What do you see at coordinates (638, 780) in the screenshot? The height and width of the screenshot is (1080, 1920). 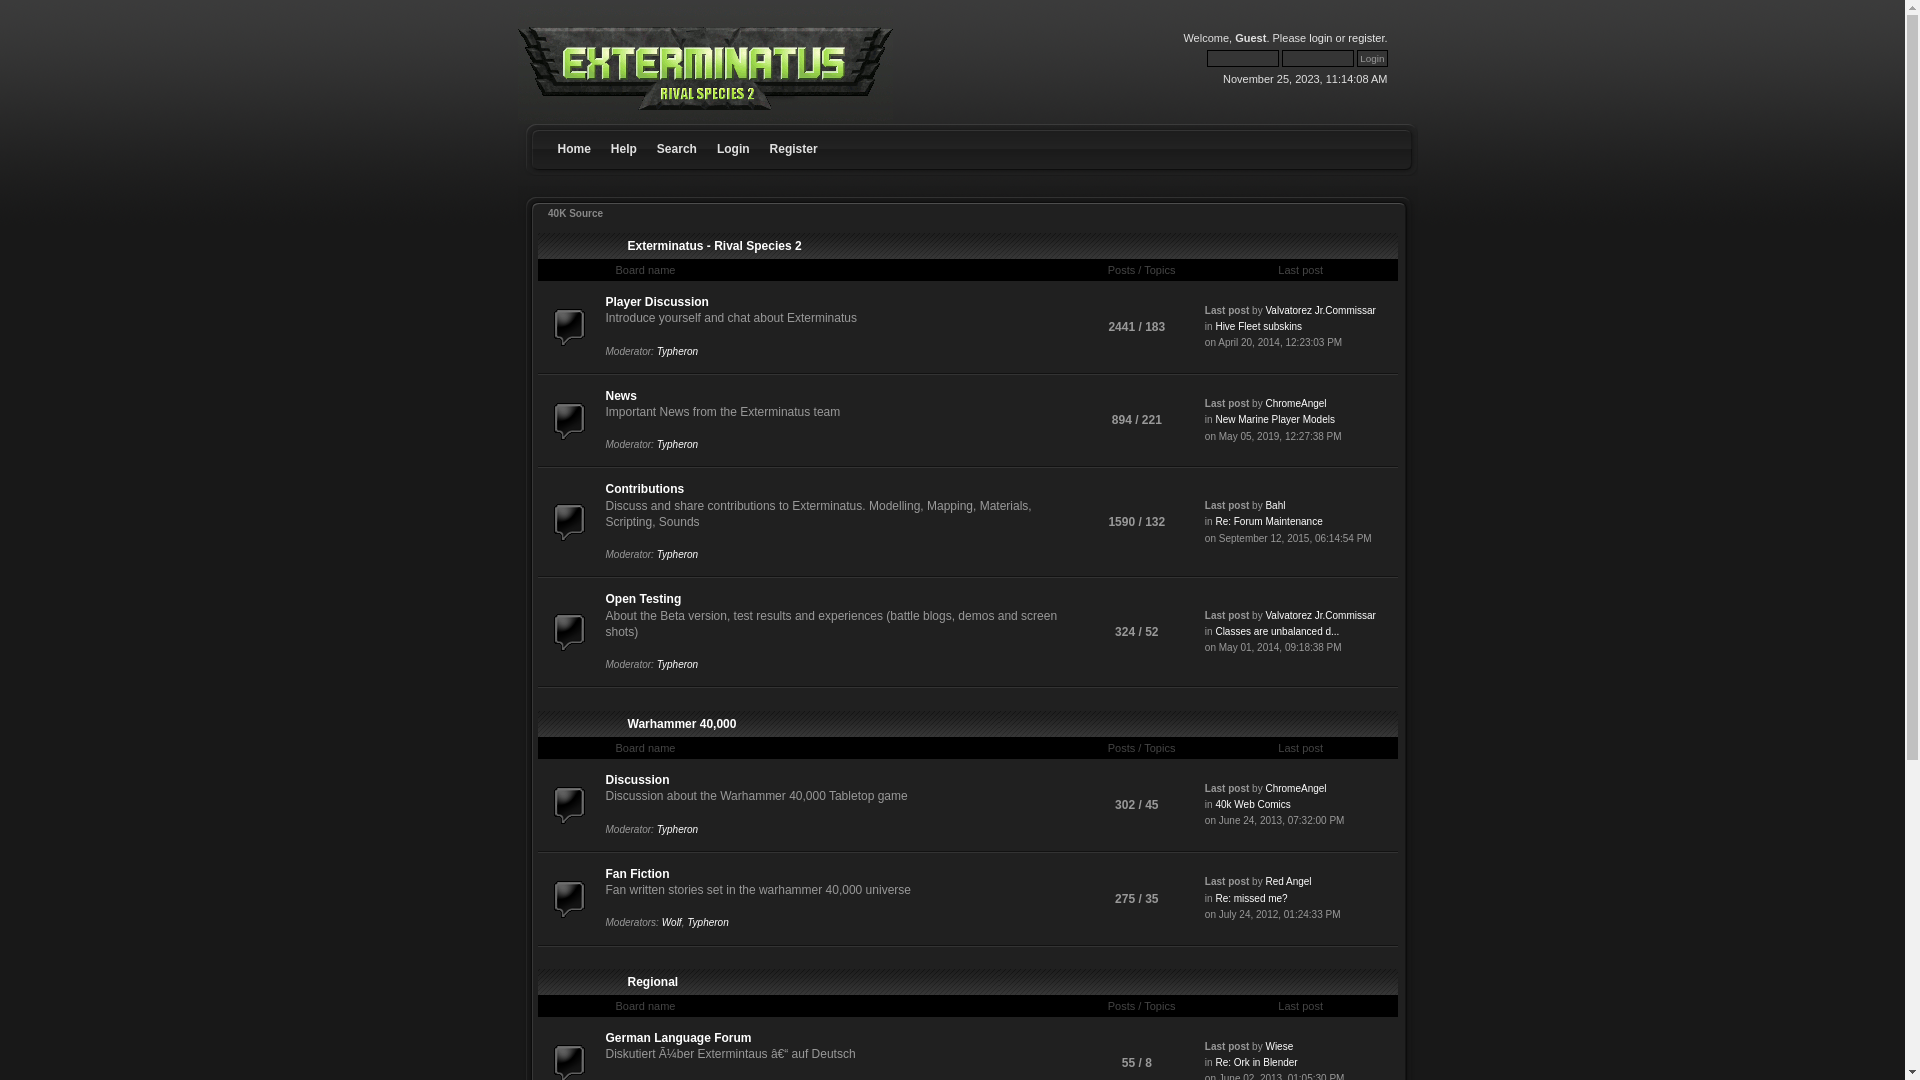 I see `Discussion` at bounding box center [638, 780].